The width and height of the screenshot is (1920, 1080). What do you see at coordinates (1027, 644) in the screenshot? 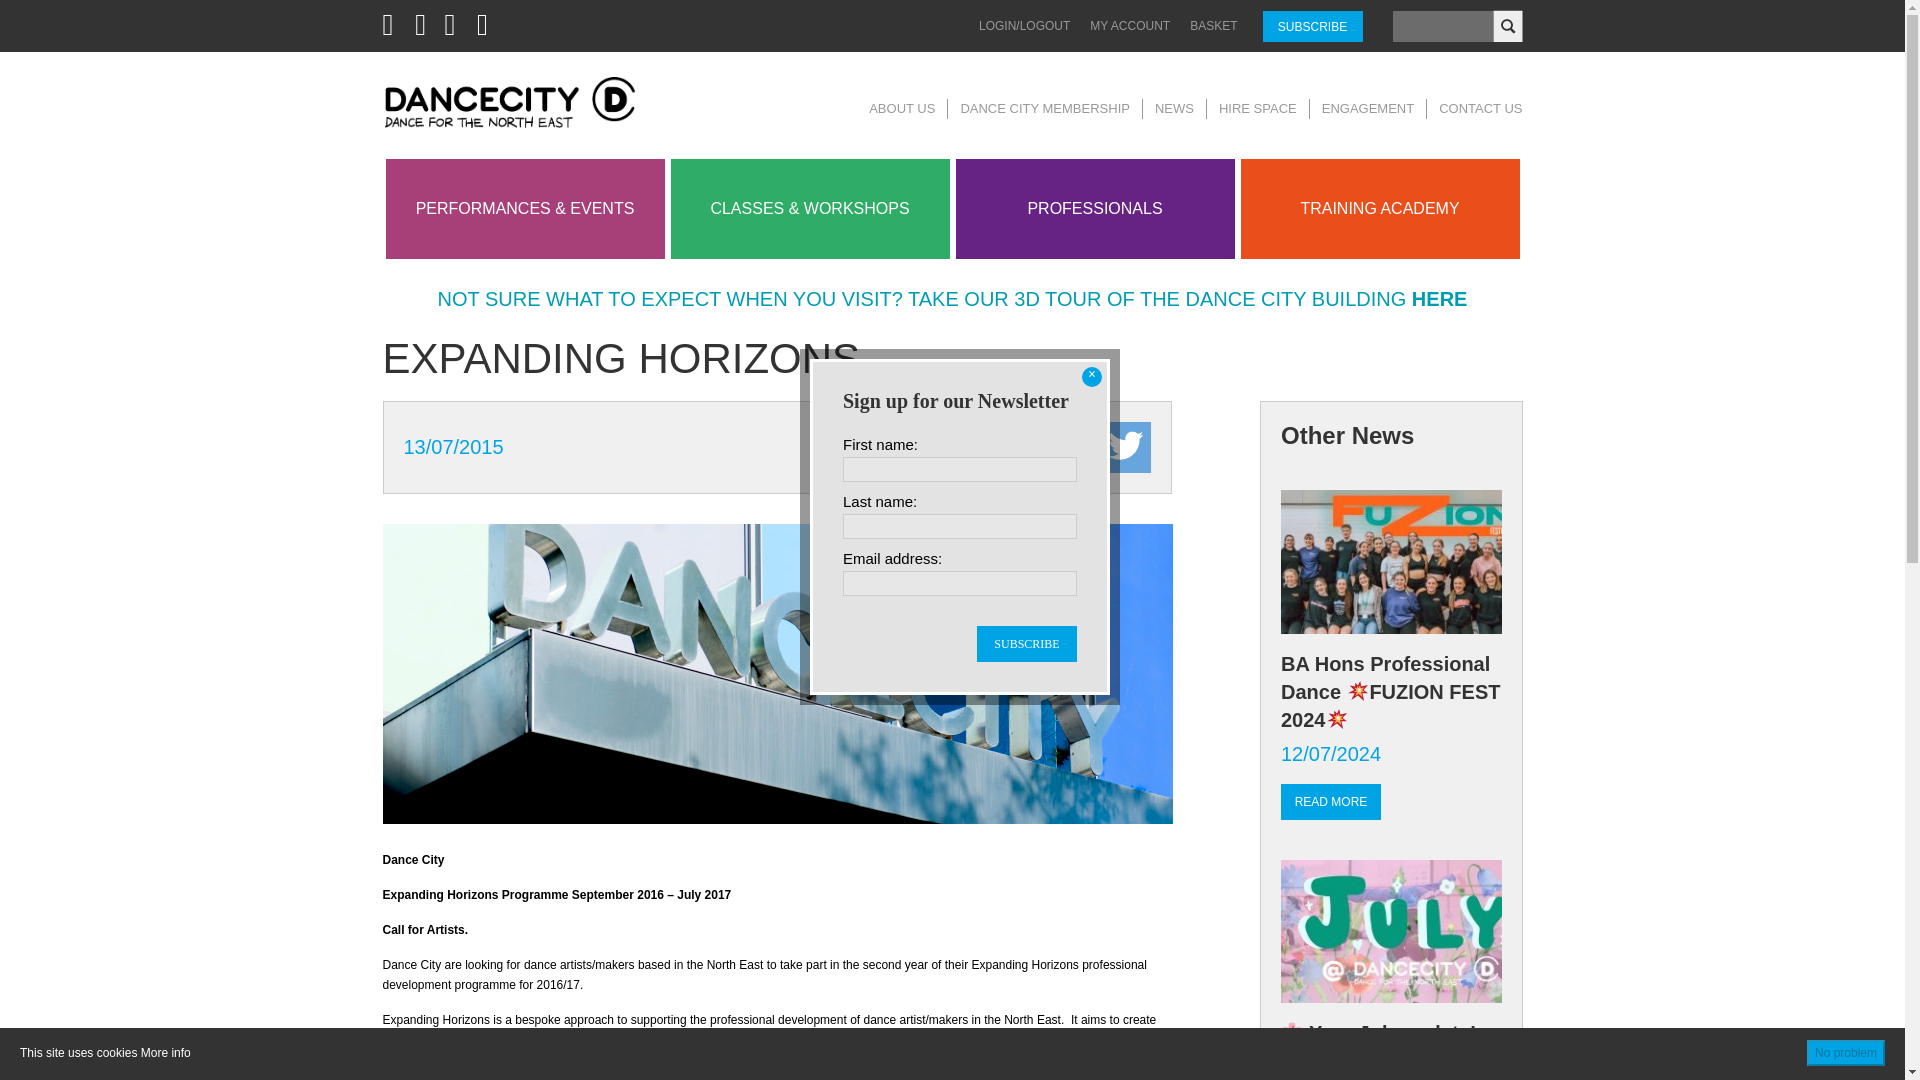
I see `Subscribe` at bounding box center [1027, 644].